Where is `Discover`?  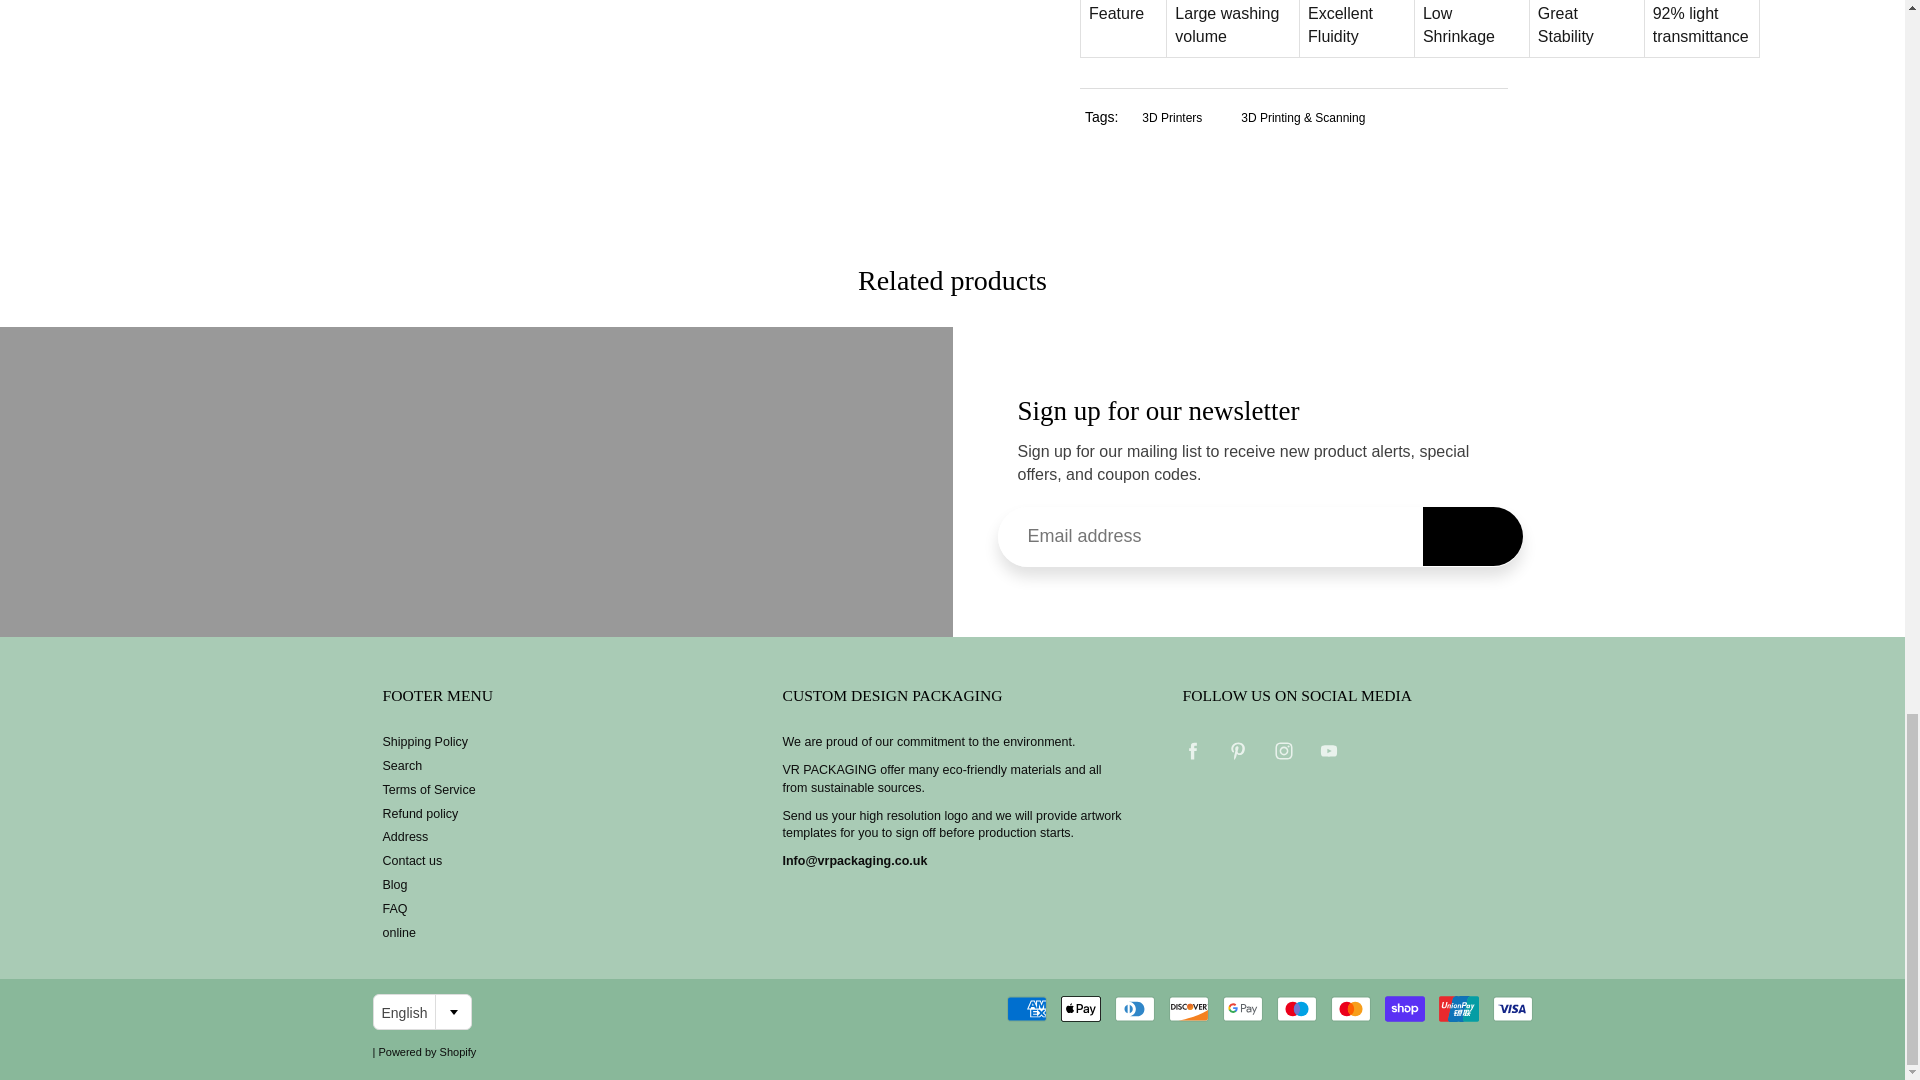 Discover is located at coordinates (1189, 1008).